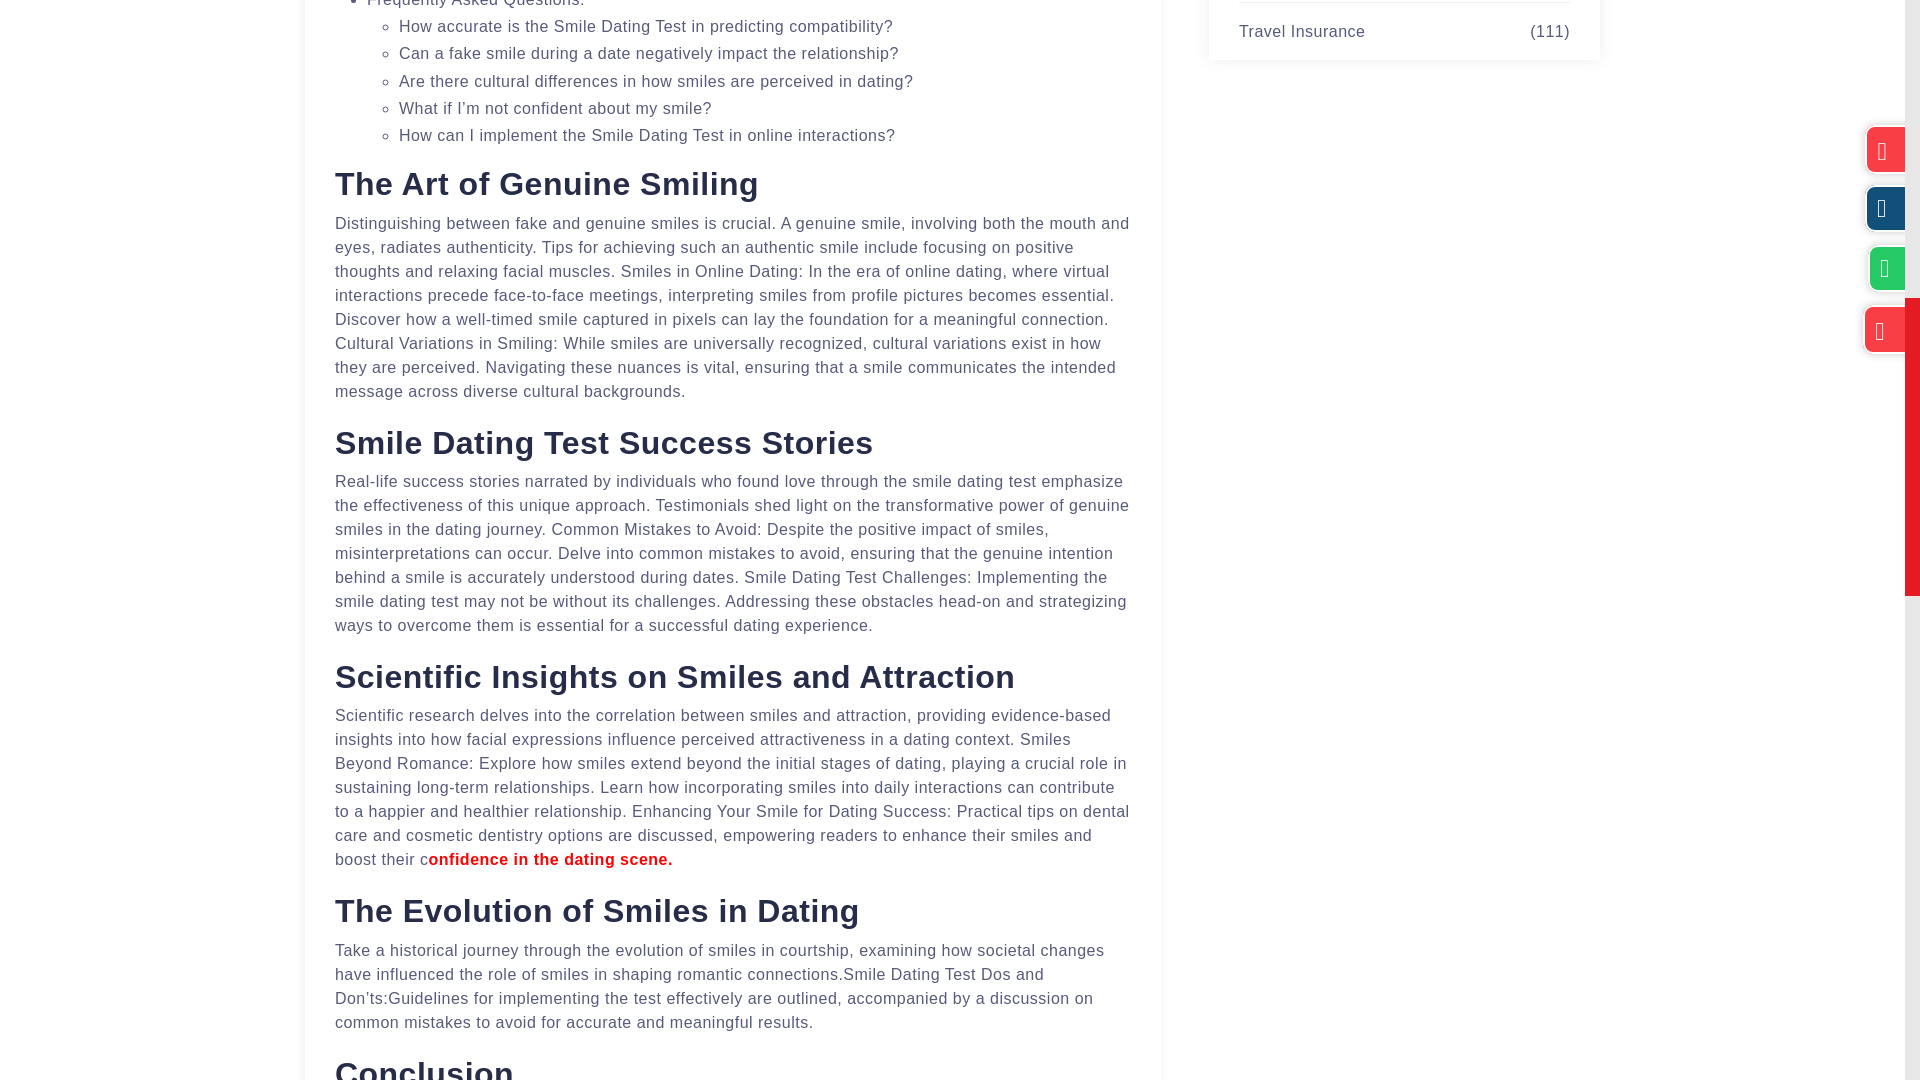 The image size is (1920, 1080). What do you see at coordinates (550, 860) in the screenshot?
I see `onfidence in the dating scene.` at bounding box center [550, 860].